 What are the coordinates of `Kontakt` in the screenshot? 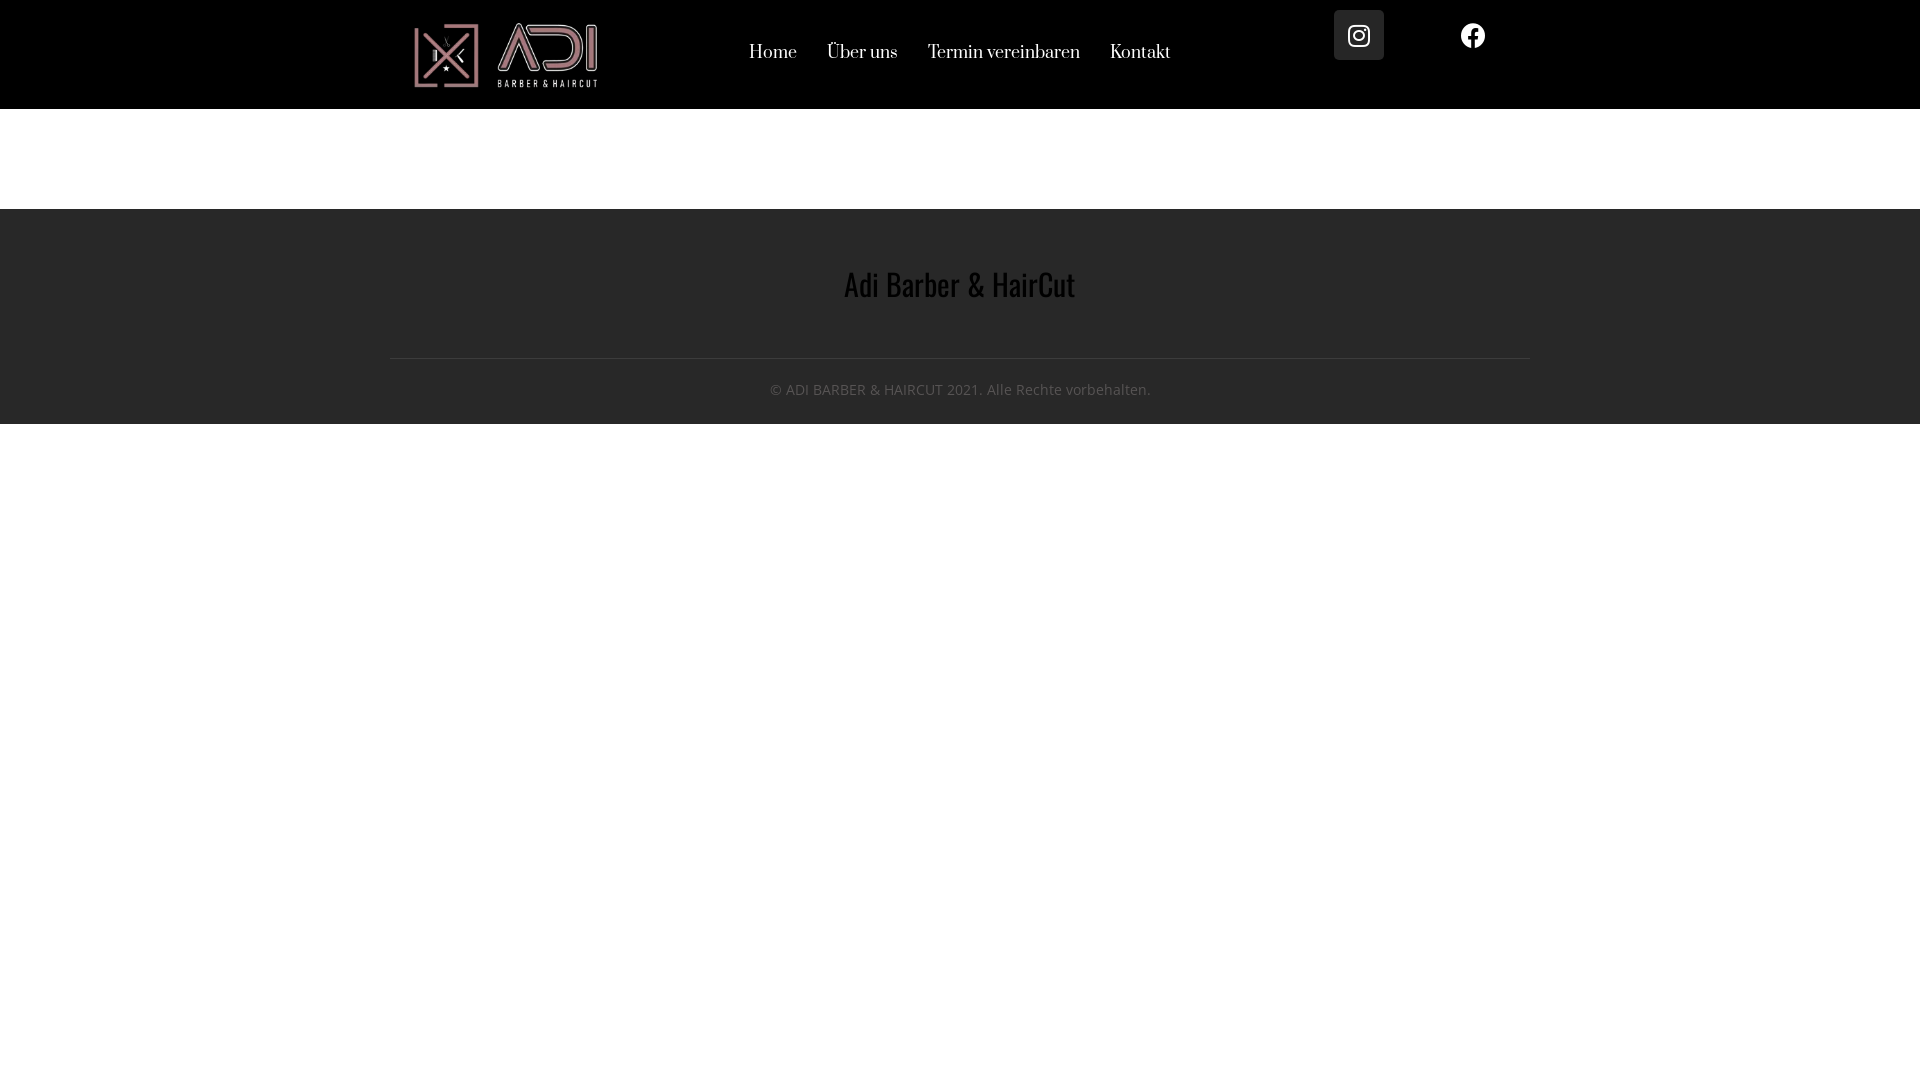 It's located at (1140, 53).